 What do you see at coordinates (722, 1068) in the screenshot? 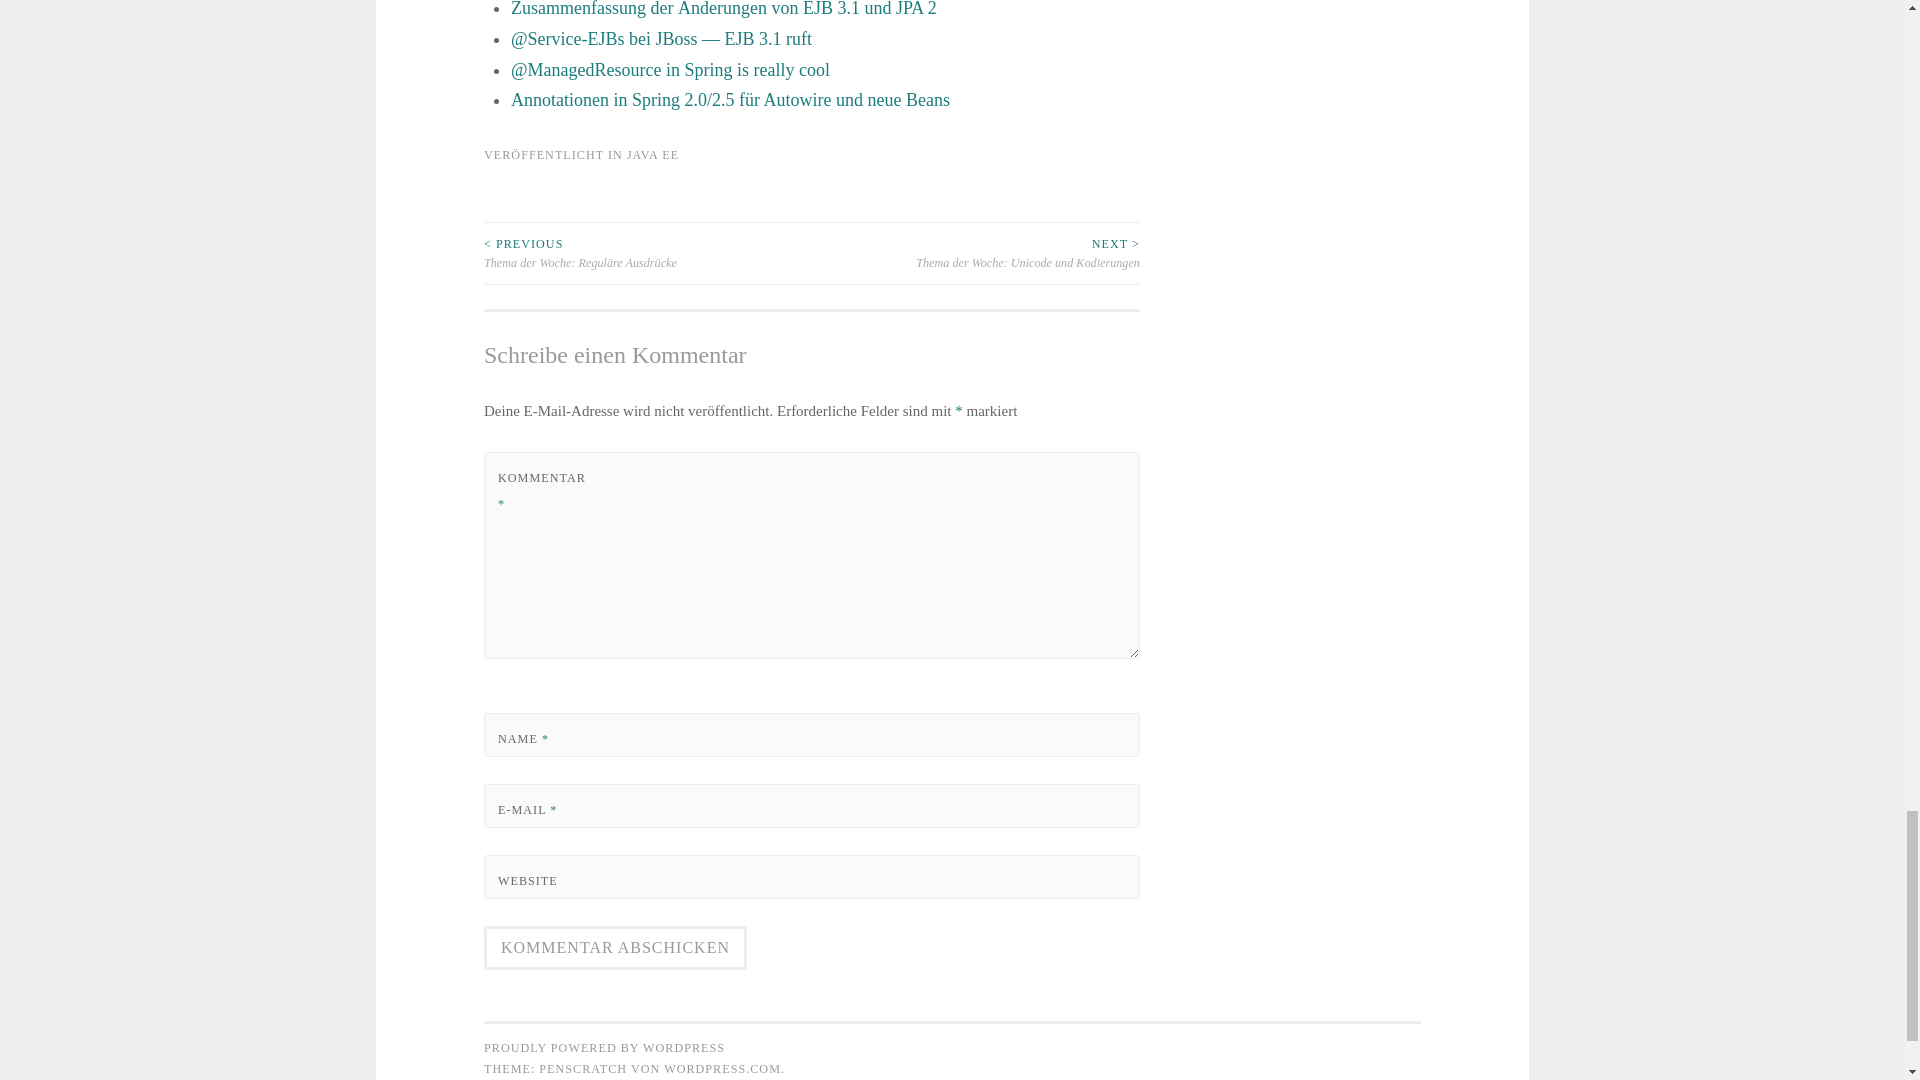
I see `WORDPRESS.COM` at bounding box center [722, 1068].